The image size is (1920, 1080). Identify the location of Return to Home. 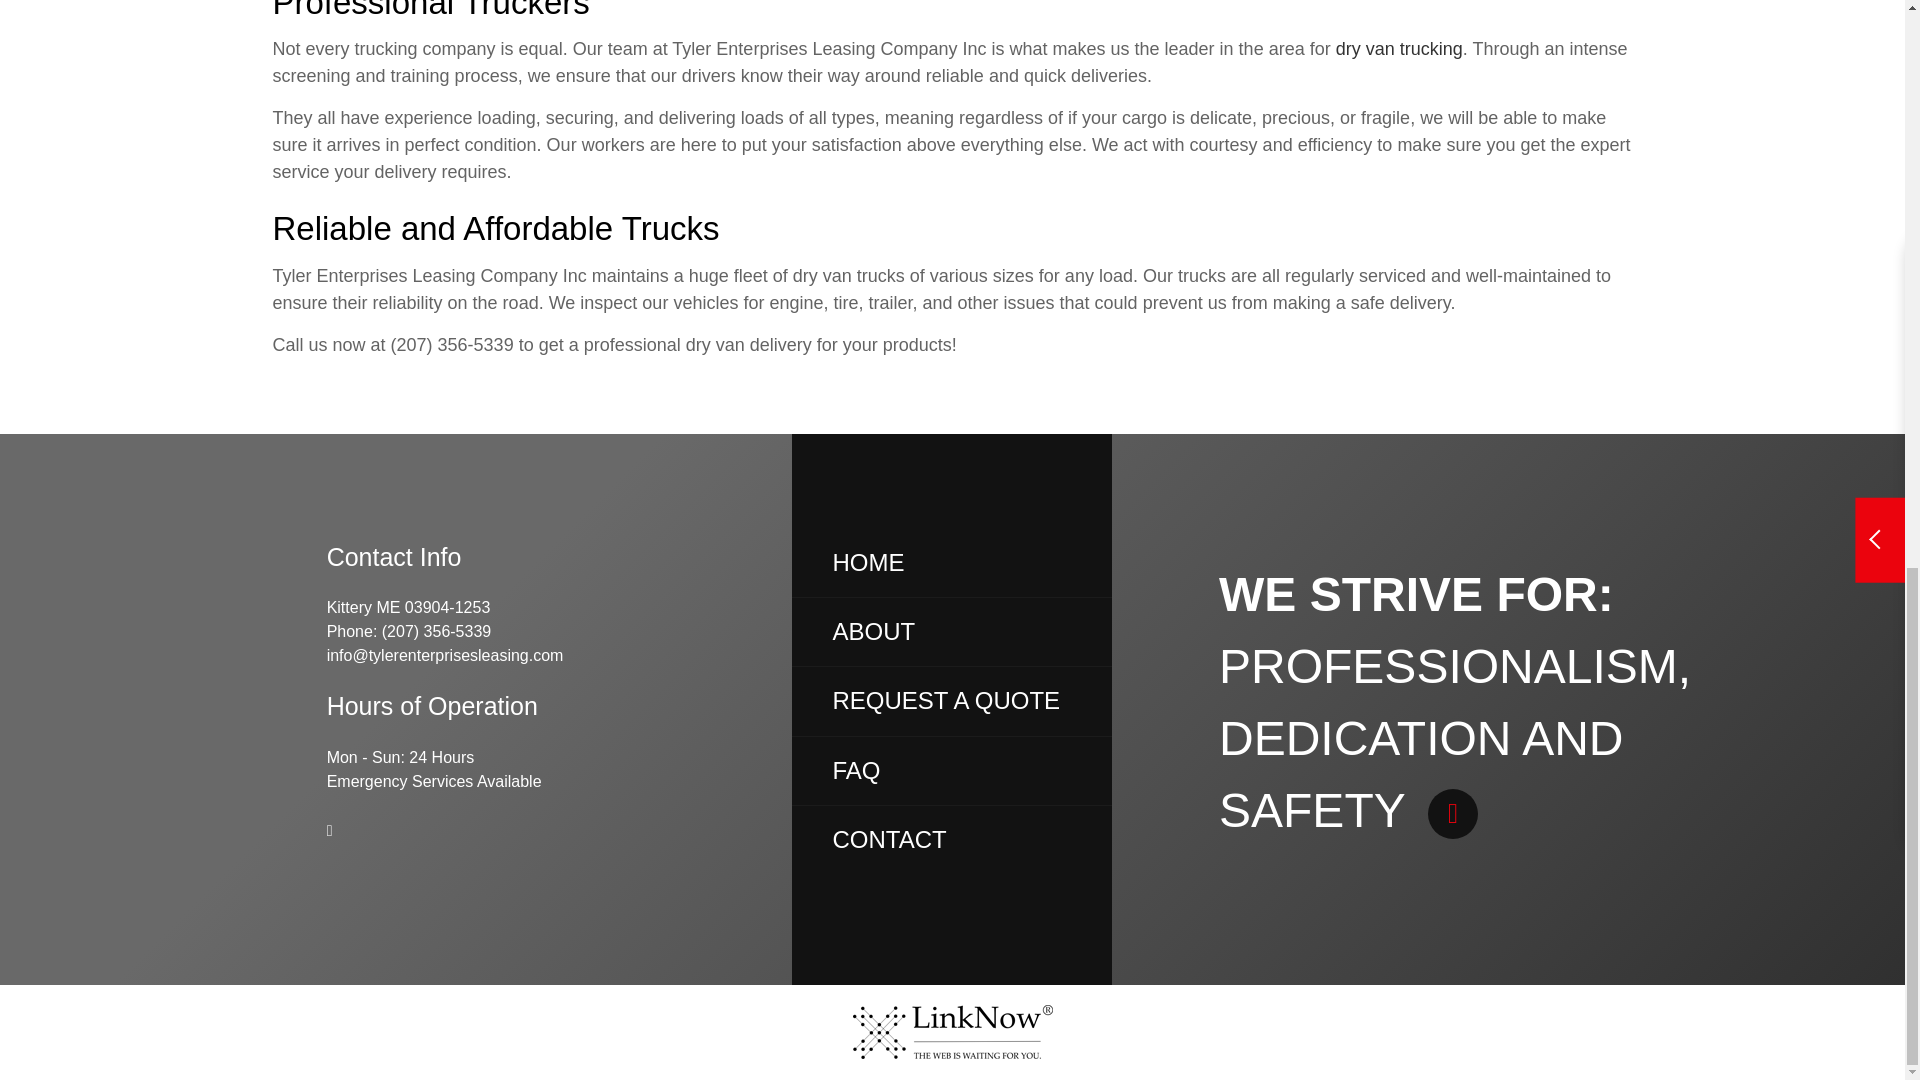
(868, 562).